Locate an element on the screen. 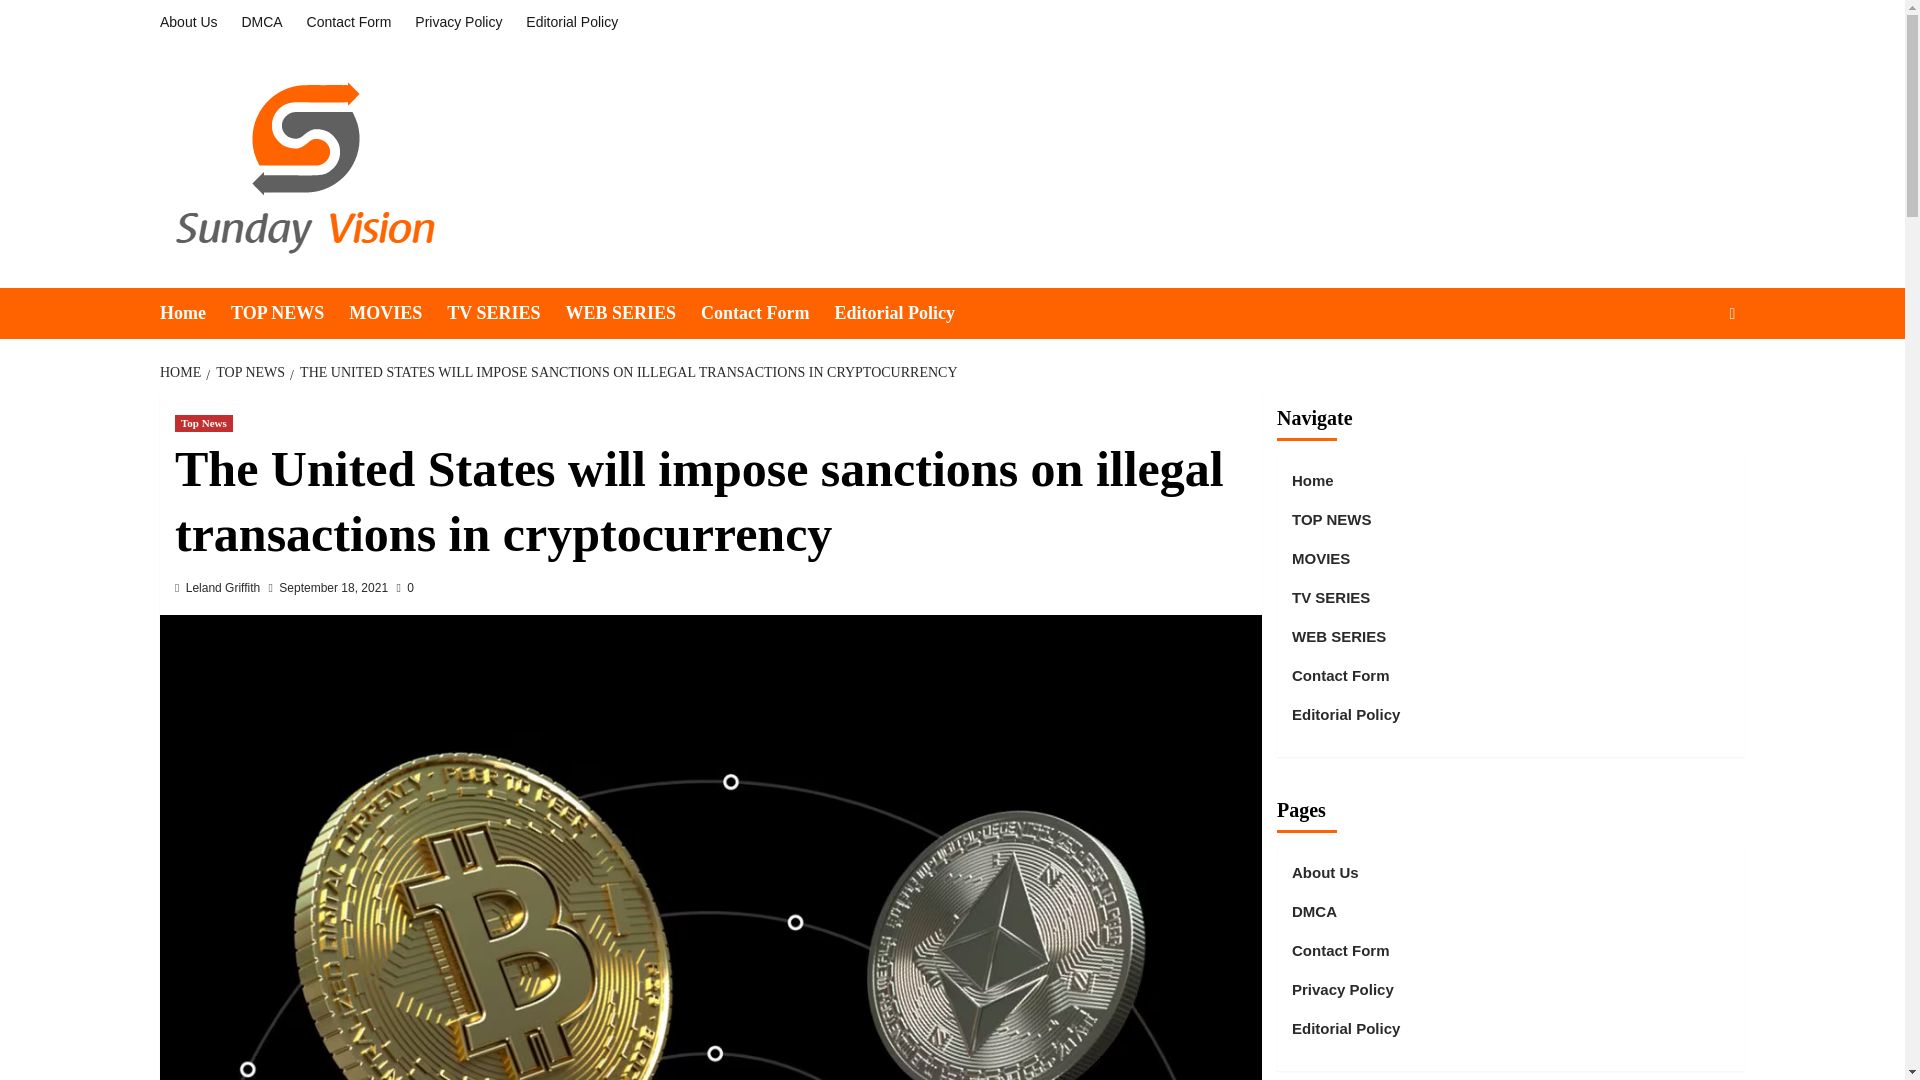  HOME is located at coordinates (182, 372).